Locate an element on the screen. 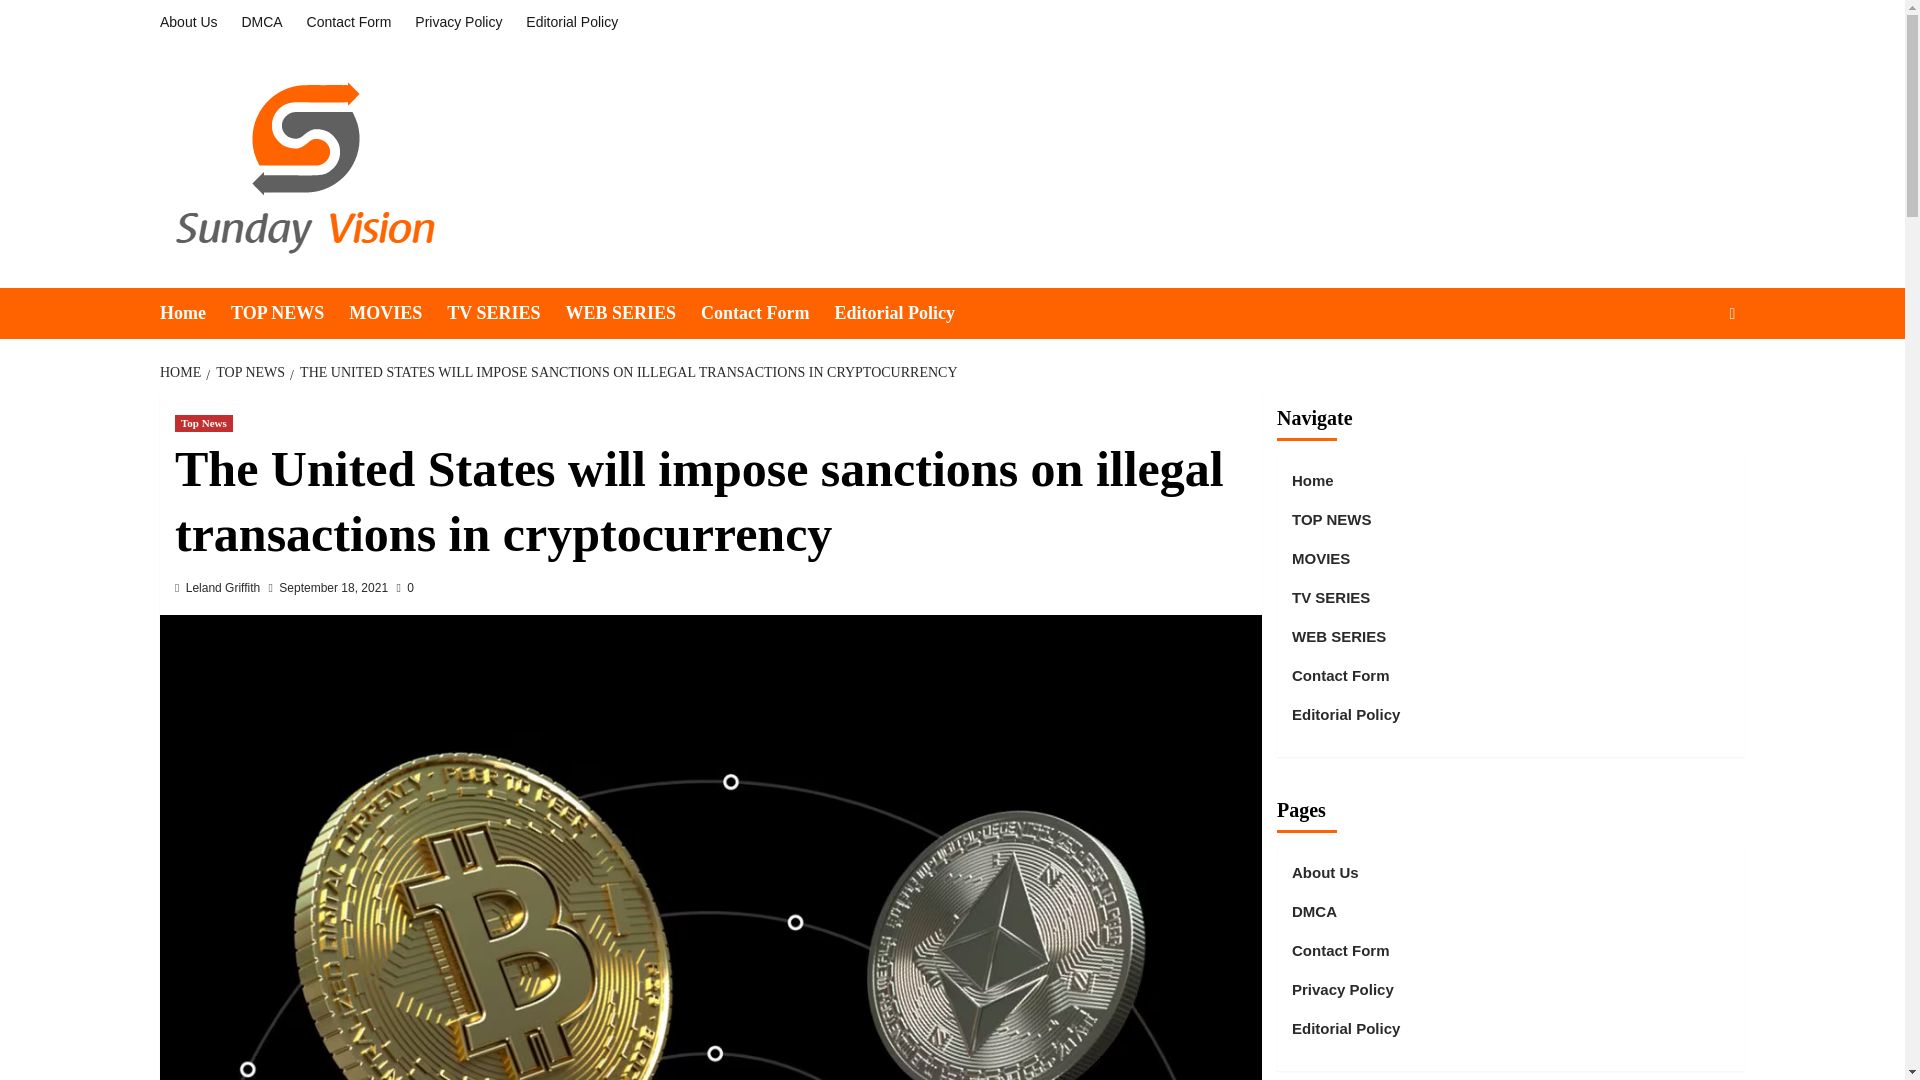  HOME is located at coordinates (182, 372).